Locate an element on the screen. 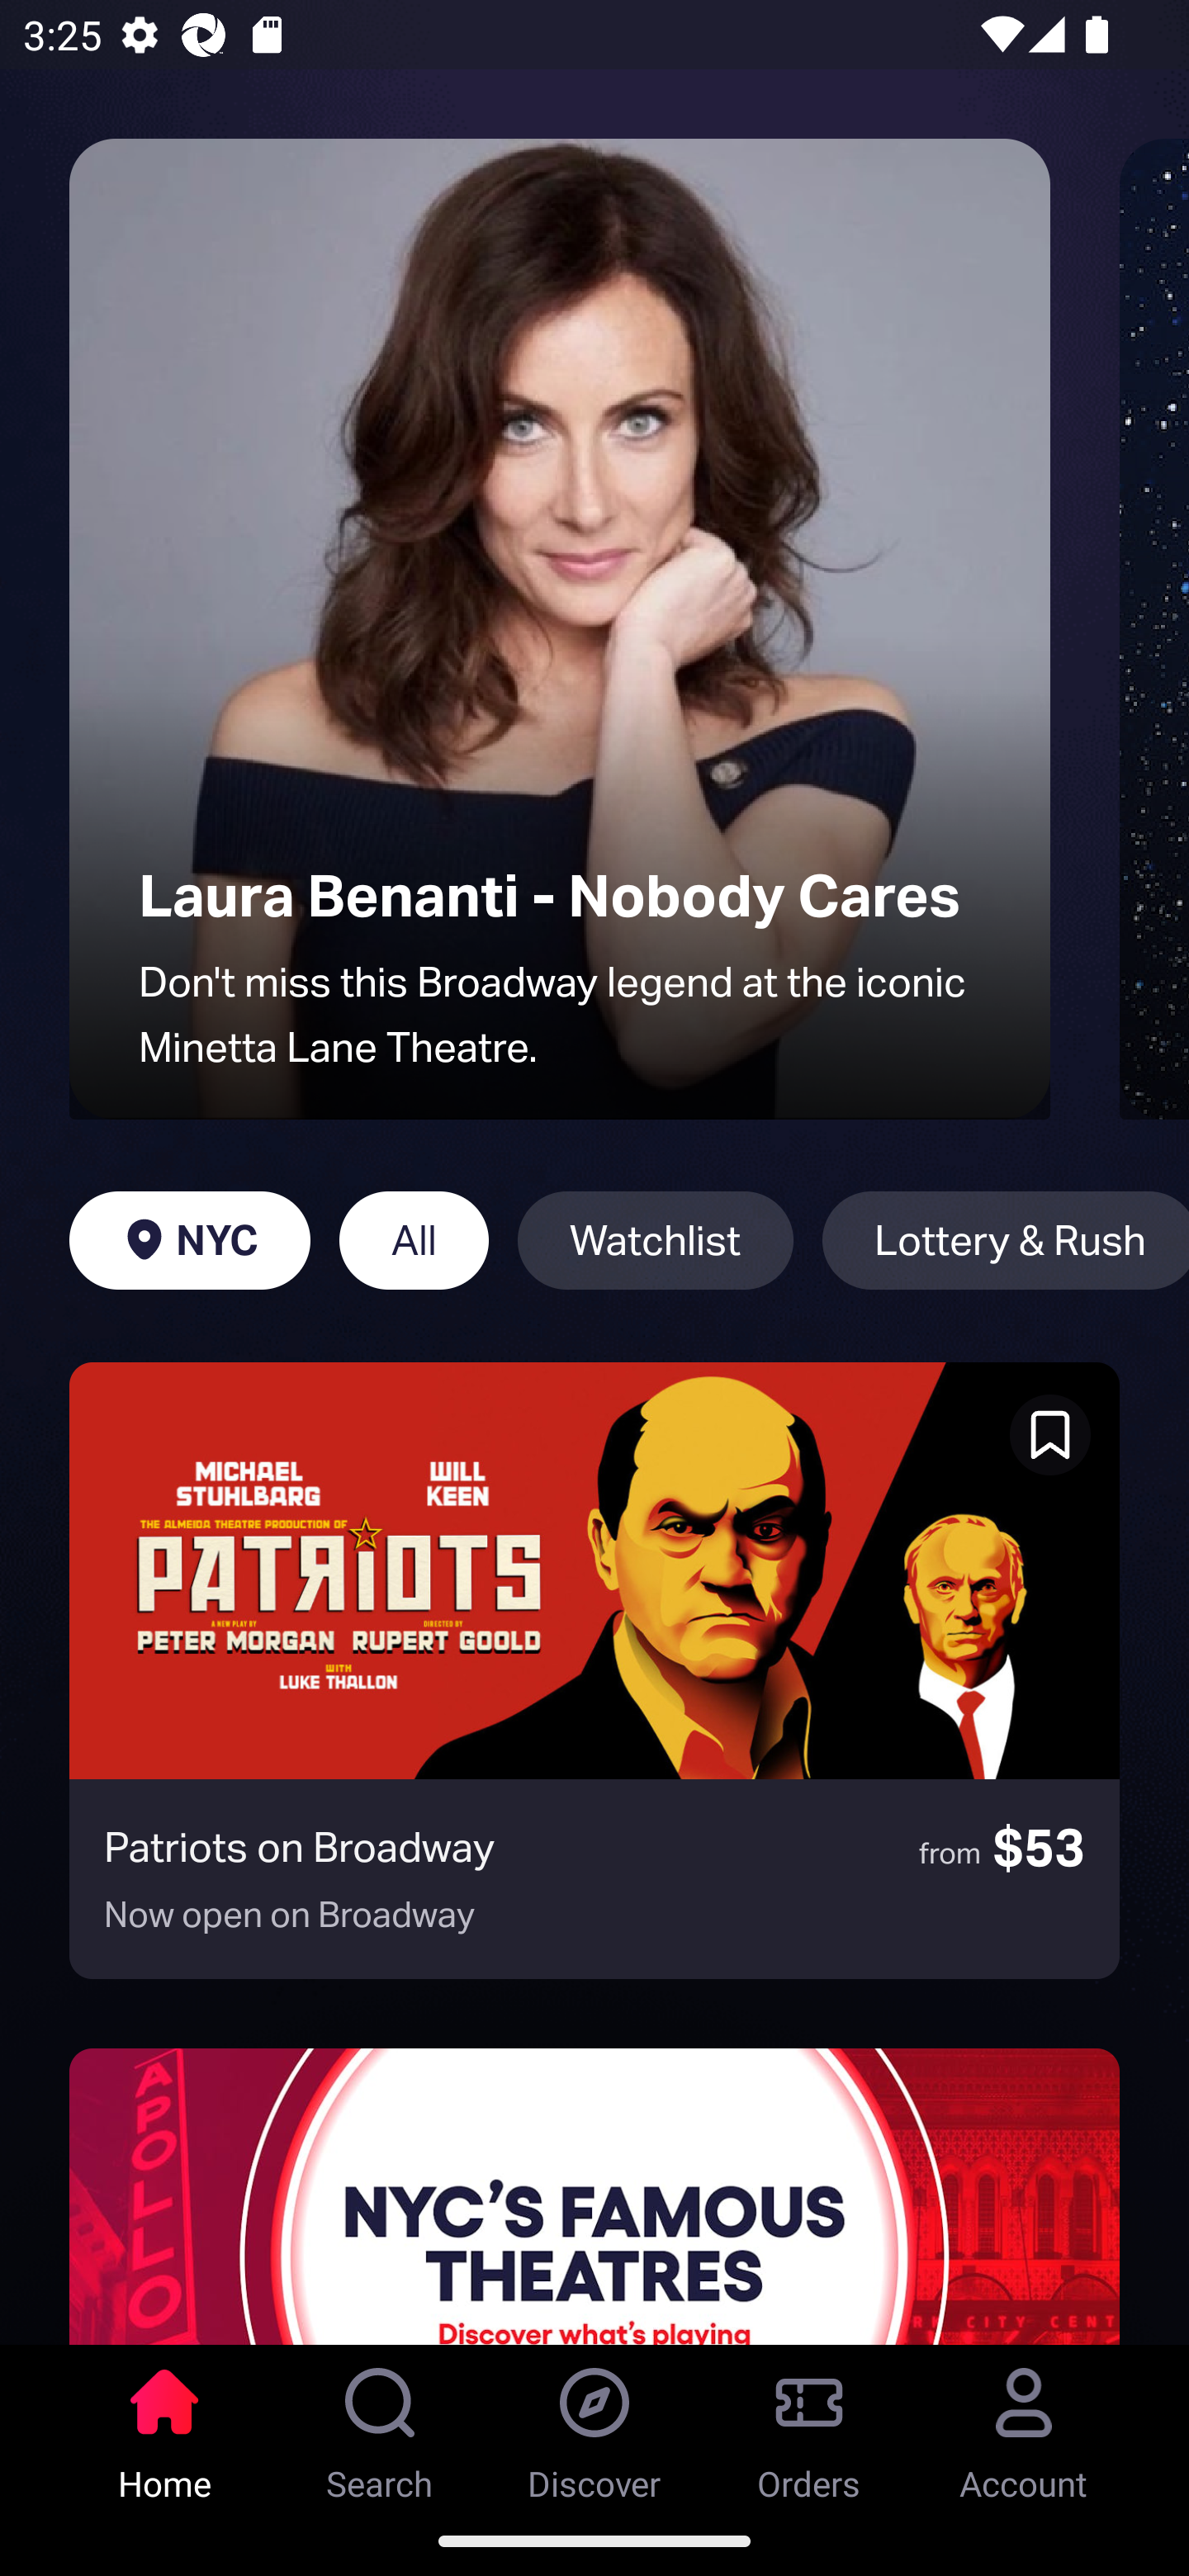  All is located at coordinates (413, 1240).